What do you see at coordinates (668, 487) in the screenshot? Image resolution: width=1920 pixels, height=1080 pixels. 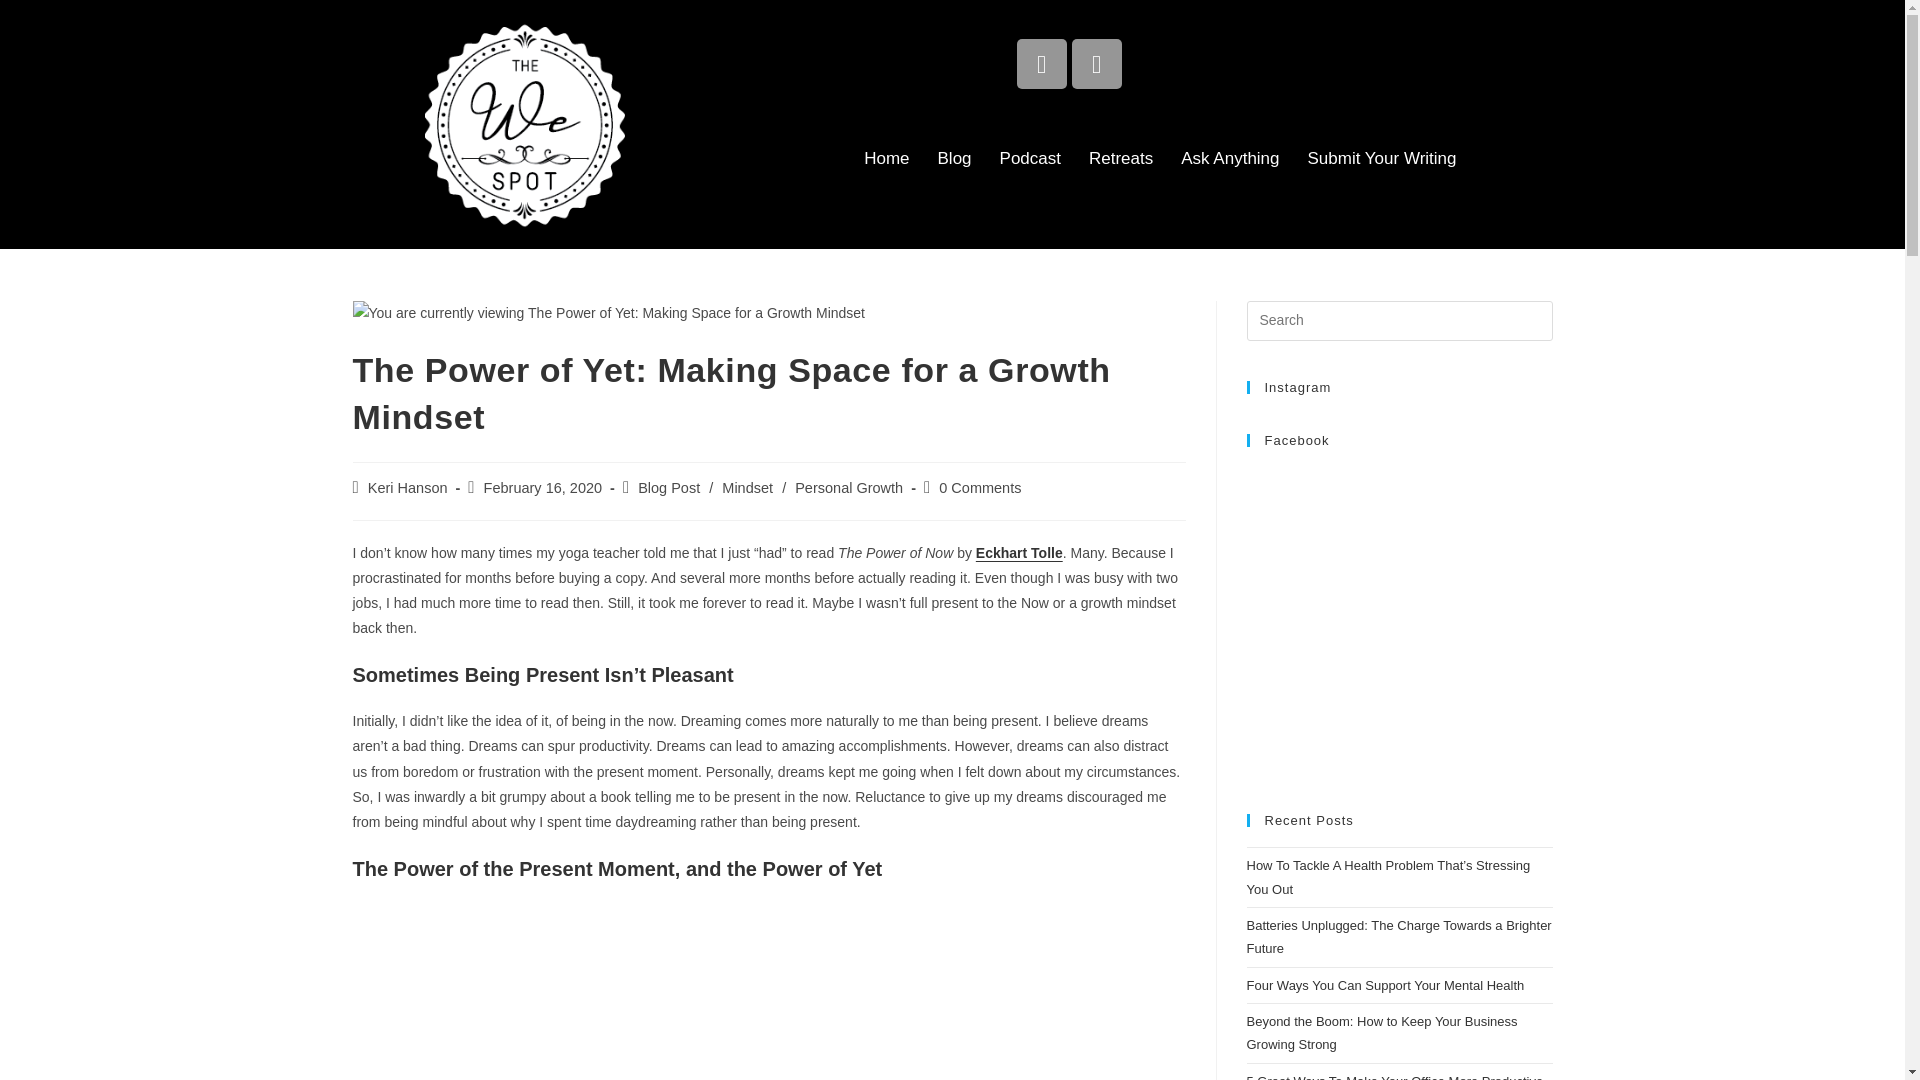 I see `Blog Post` at bounding box center [668, 487].